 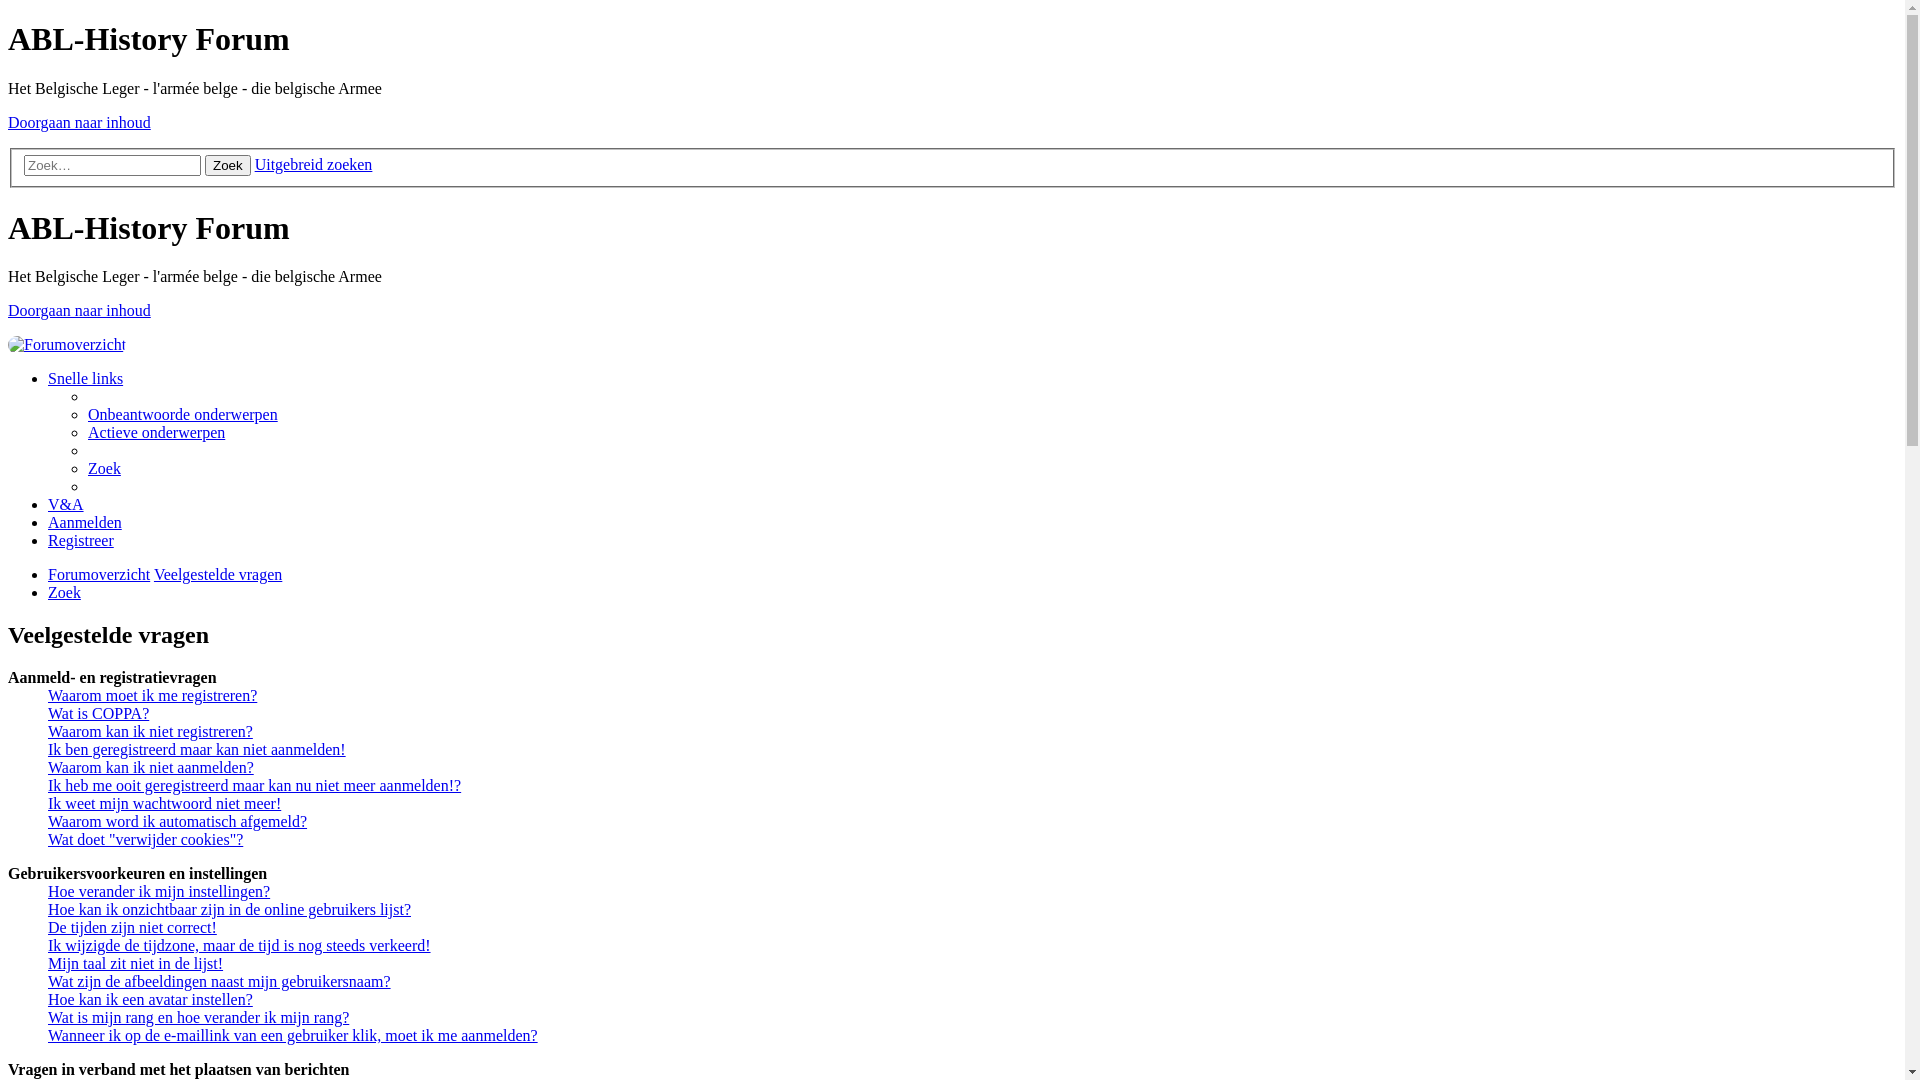 I want to click on Ik weet mijn wachtwoord niet meer!, so click(x=164, y=804).